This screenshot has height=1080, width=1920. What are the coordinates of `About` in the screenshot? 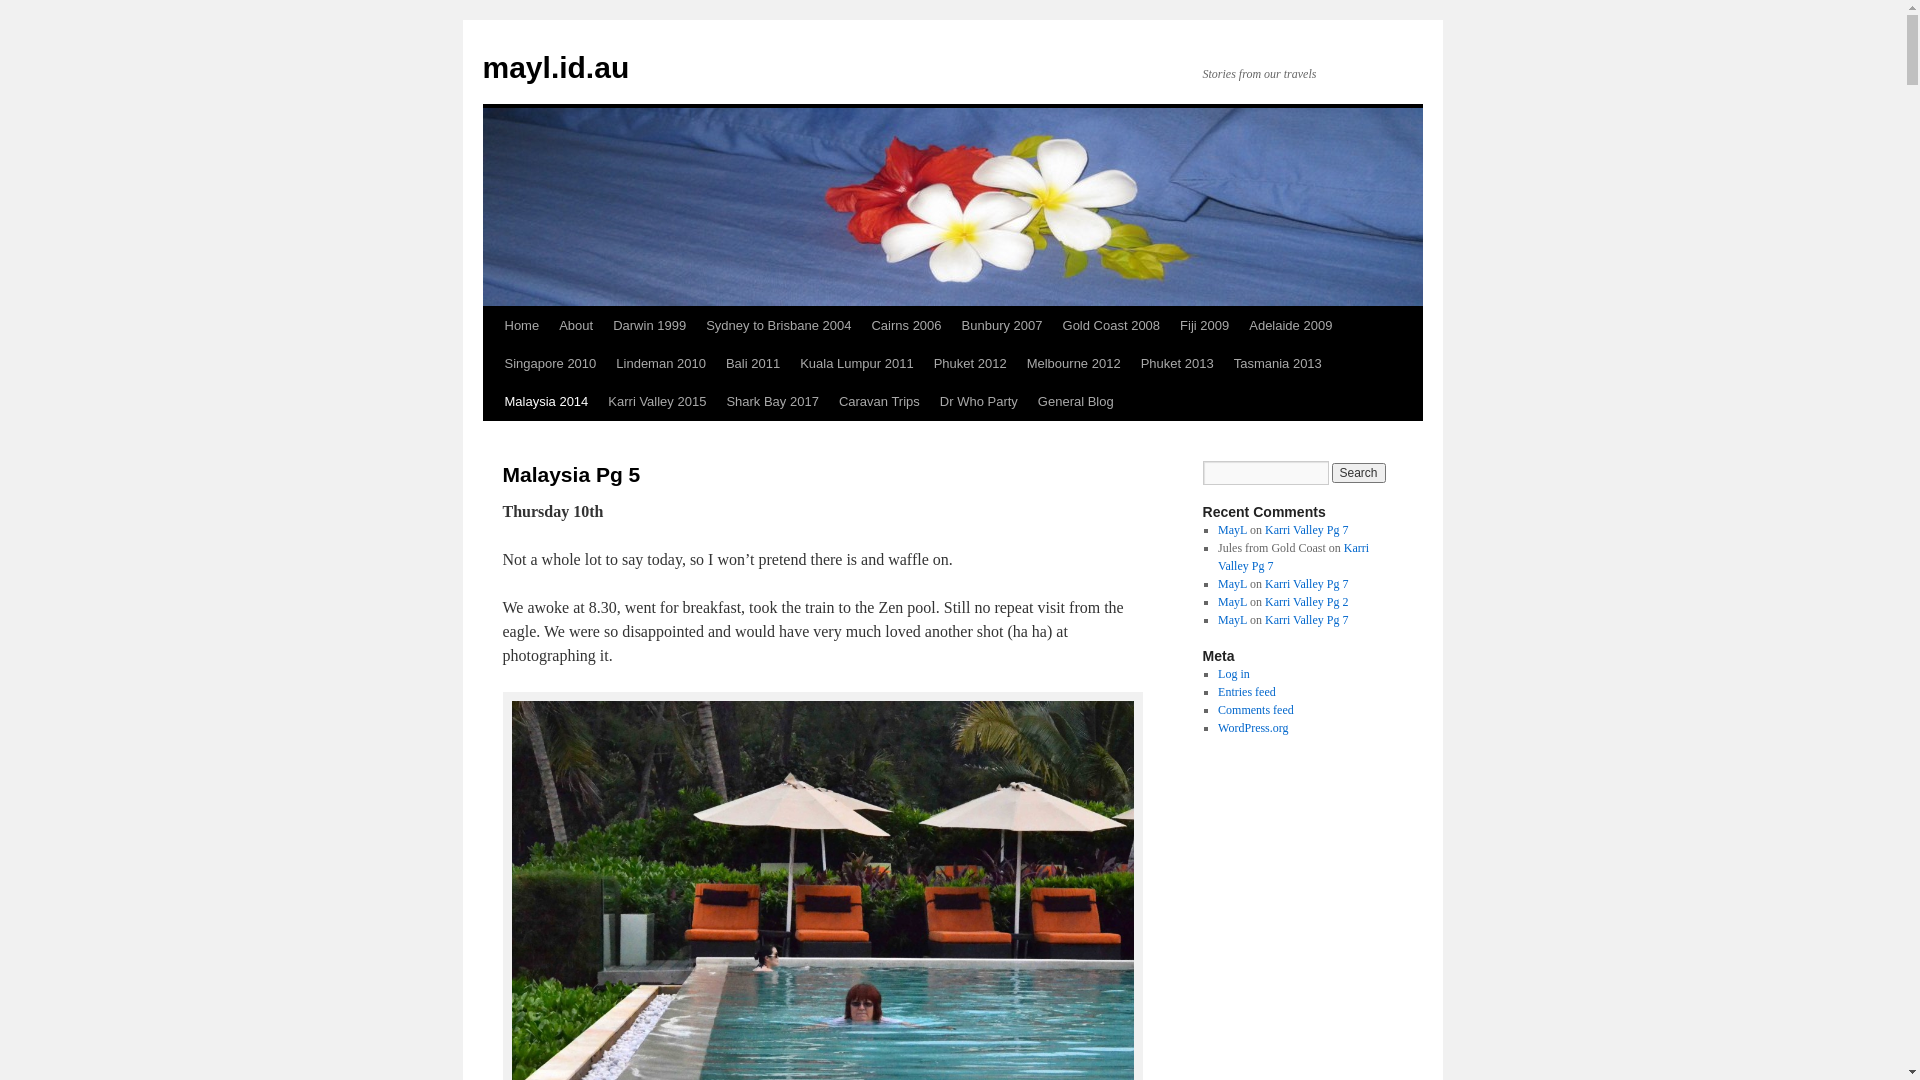 It's located at (576, 326).